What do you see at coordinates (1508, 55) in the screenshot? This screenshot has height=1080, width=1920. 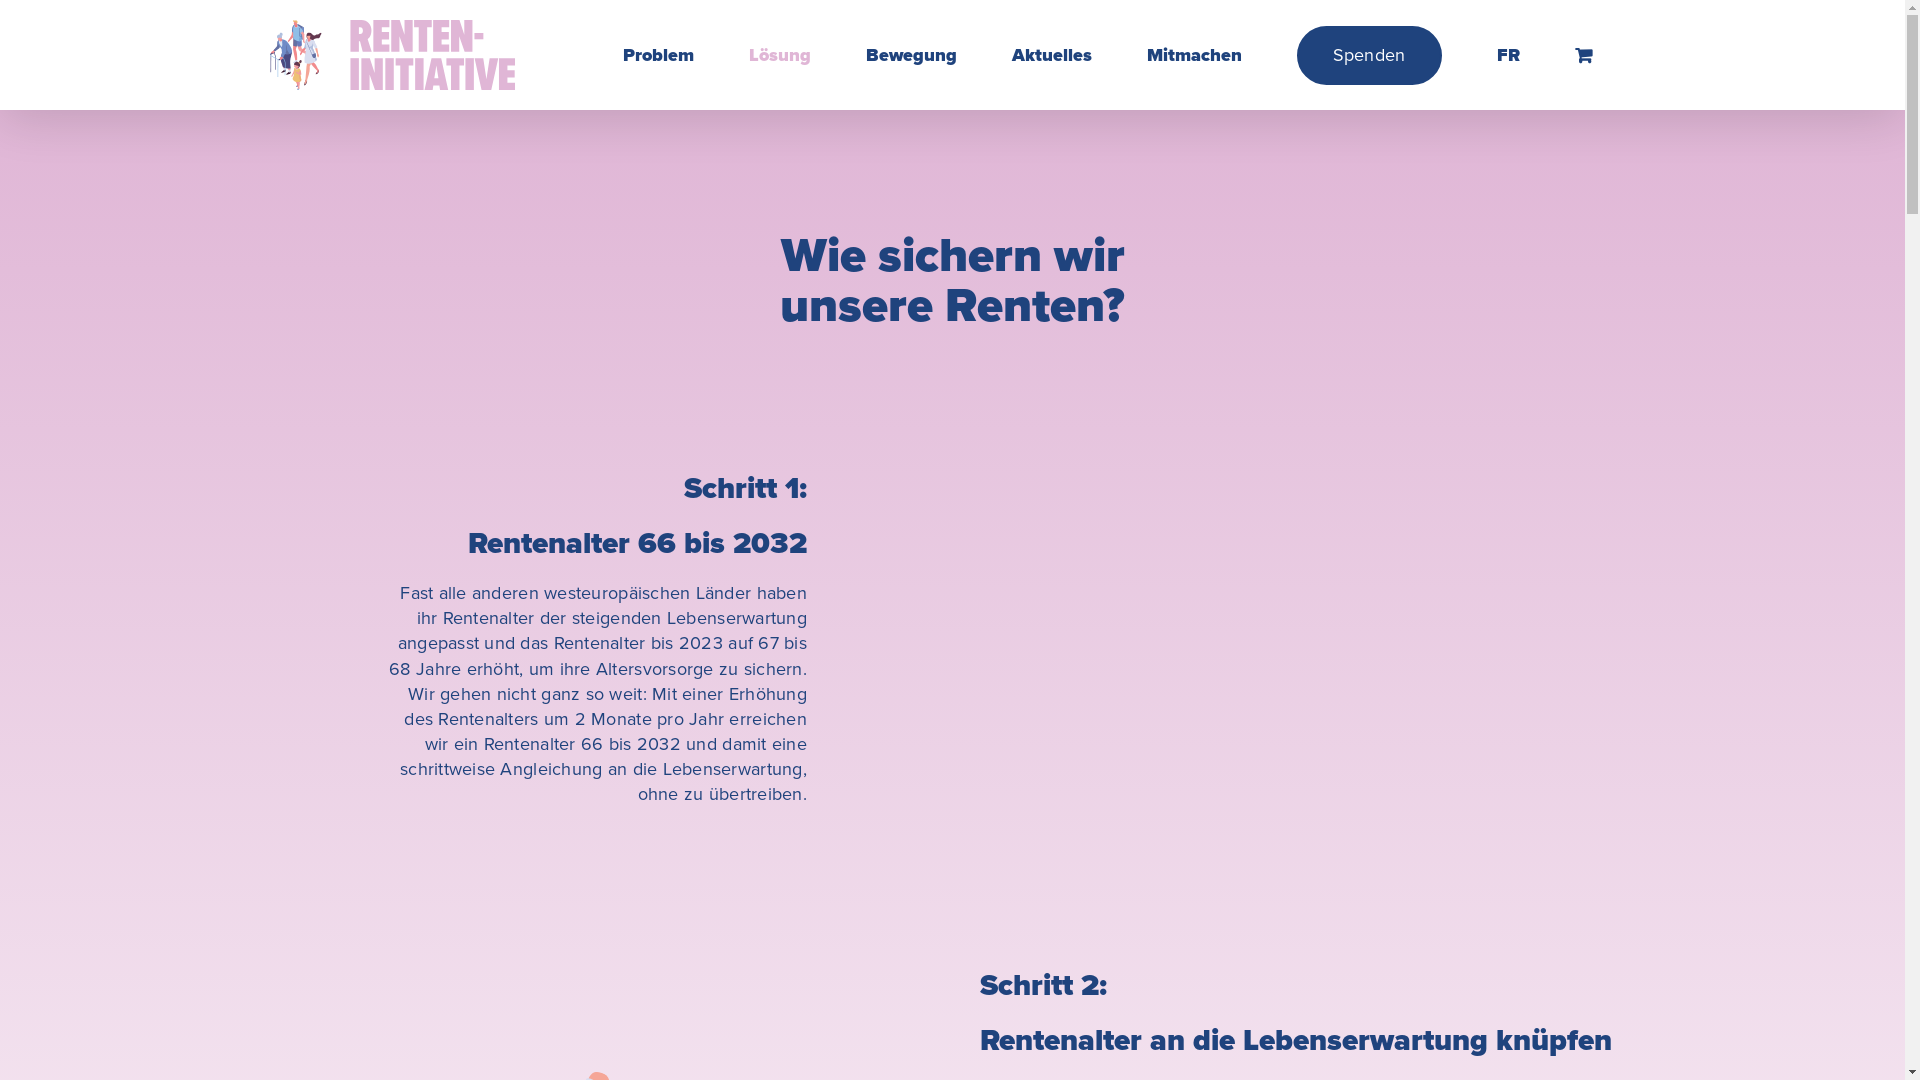 I see `FR` at bounding box center [1508, 55].